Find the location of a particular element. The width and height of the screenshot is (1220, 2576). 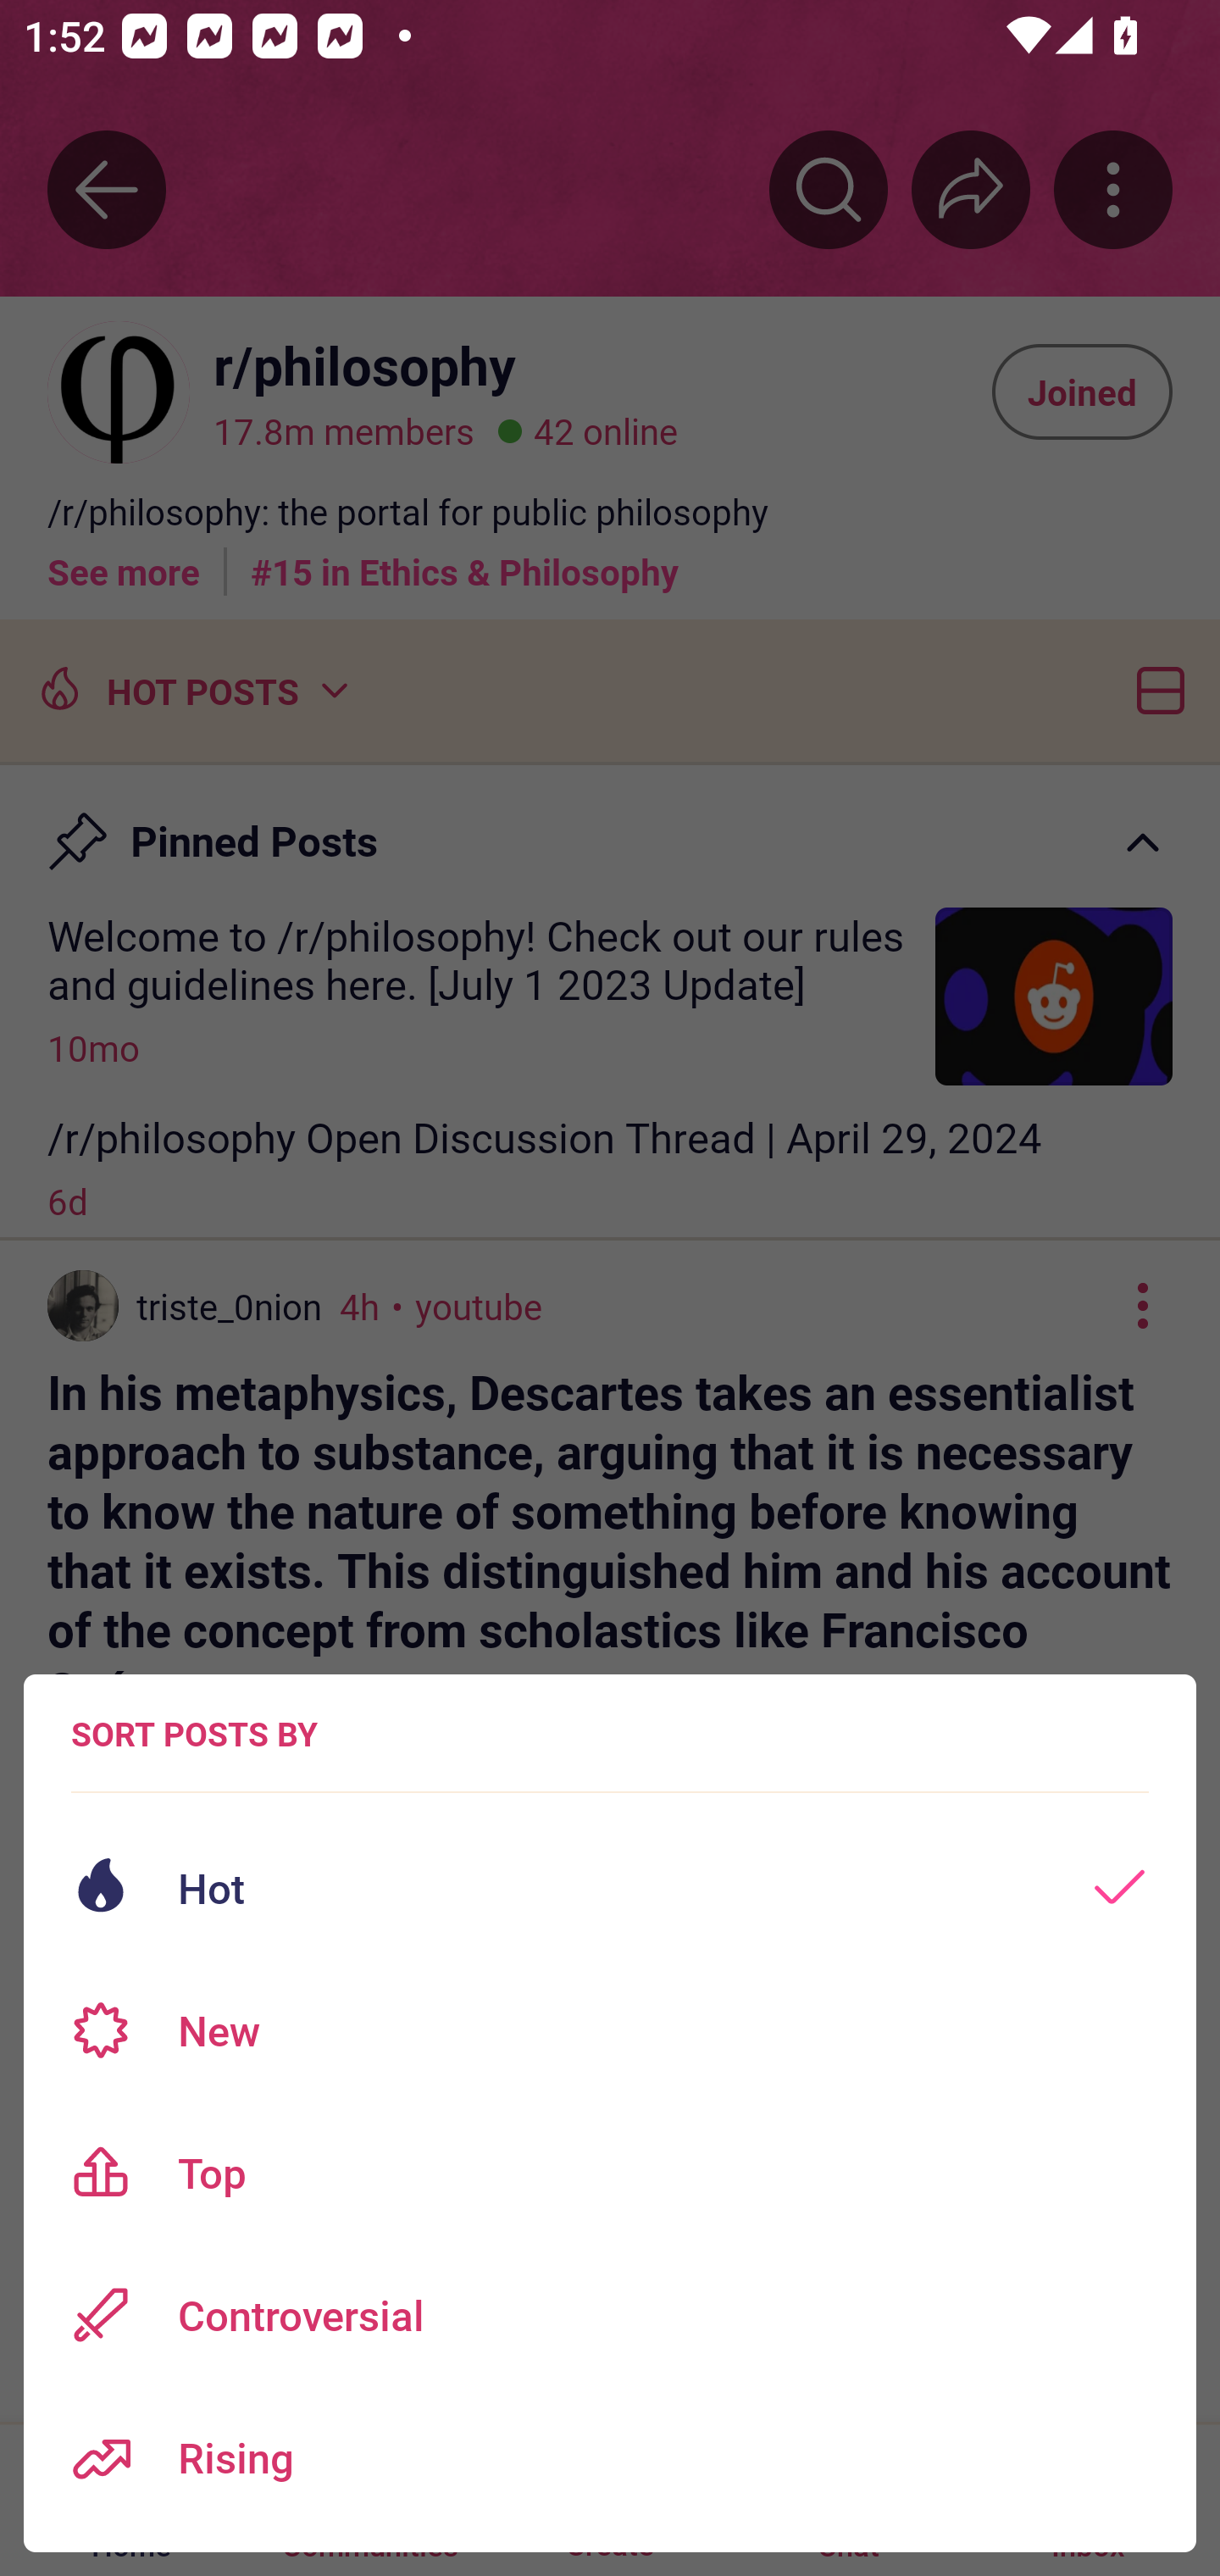

Rising is located at coordinates (610, 2457).